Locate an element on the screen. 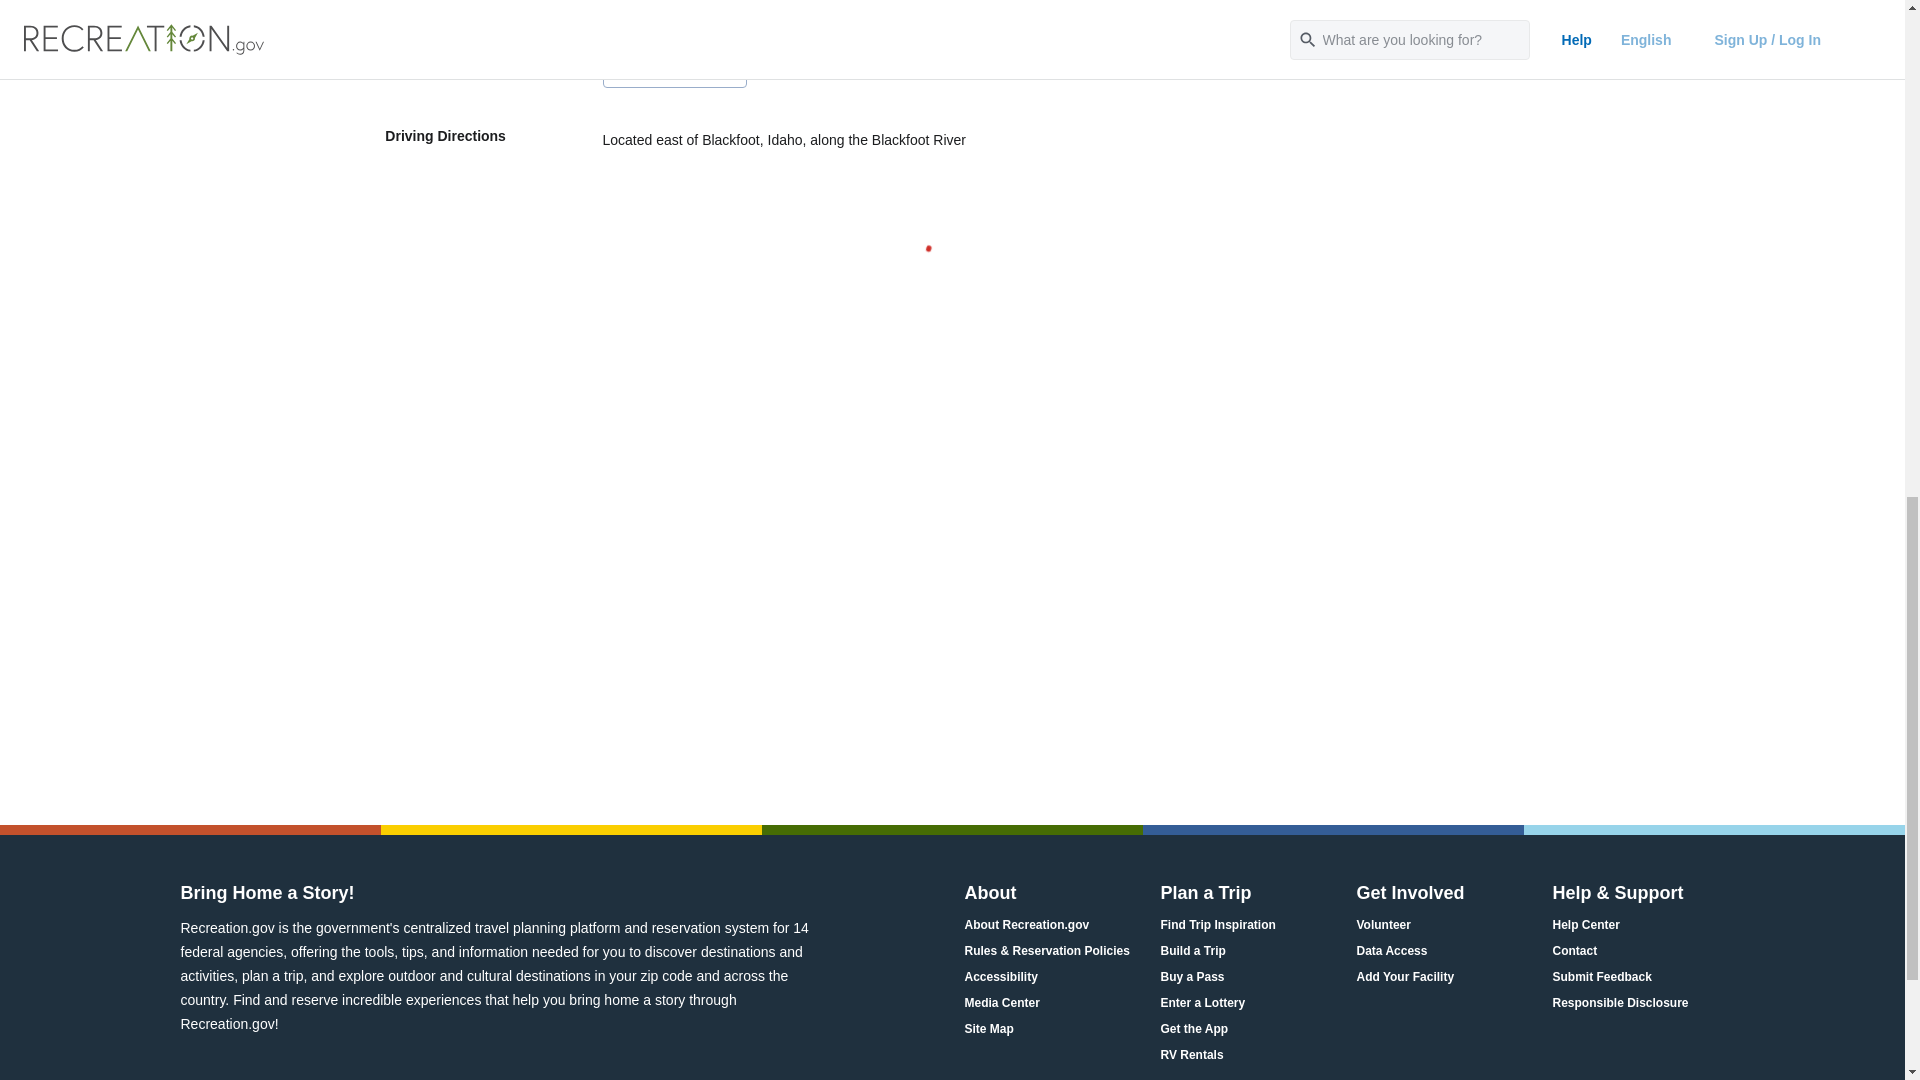 The height and width of the screenshot is (1080, 1920). Help Center is located at coordinates (1584, 925).